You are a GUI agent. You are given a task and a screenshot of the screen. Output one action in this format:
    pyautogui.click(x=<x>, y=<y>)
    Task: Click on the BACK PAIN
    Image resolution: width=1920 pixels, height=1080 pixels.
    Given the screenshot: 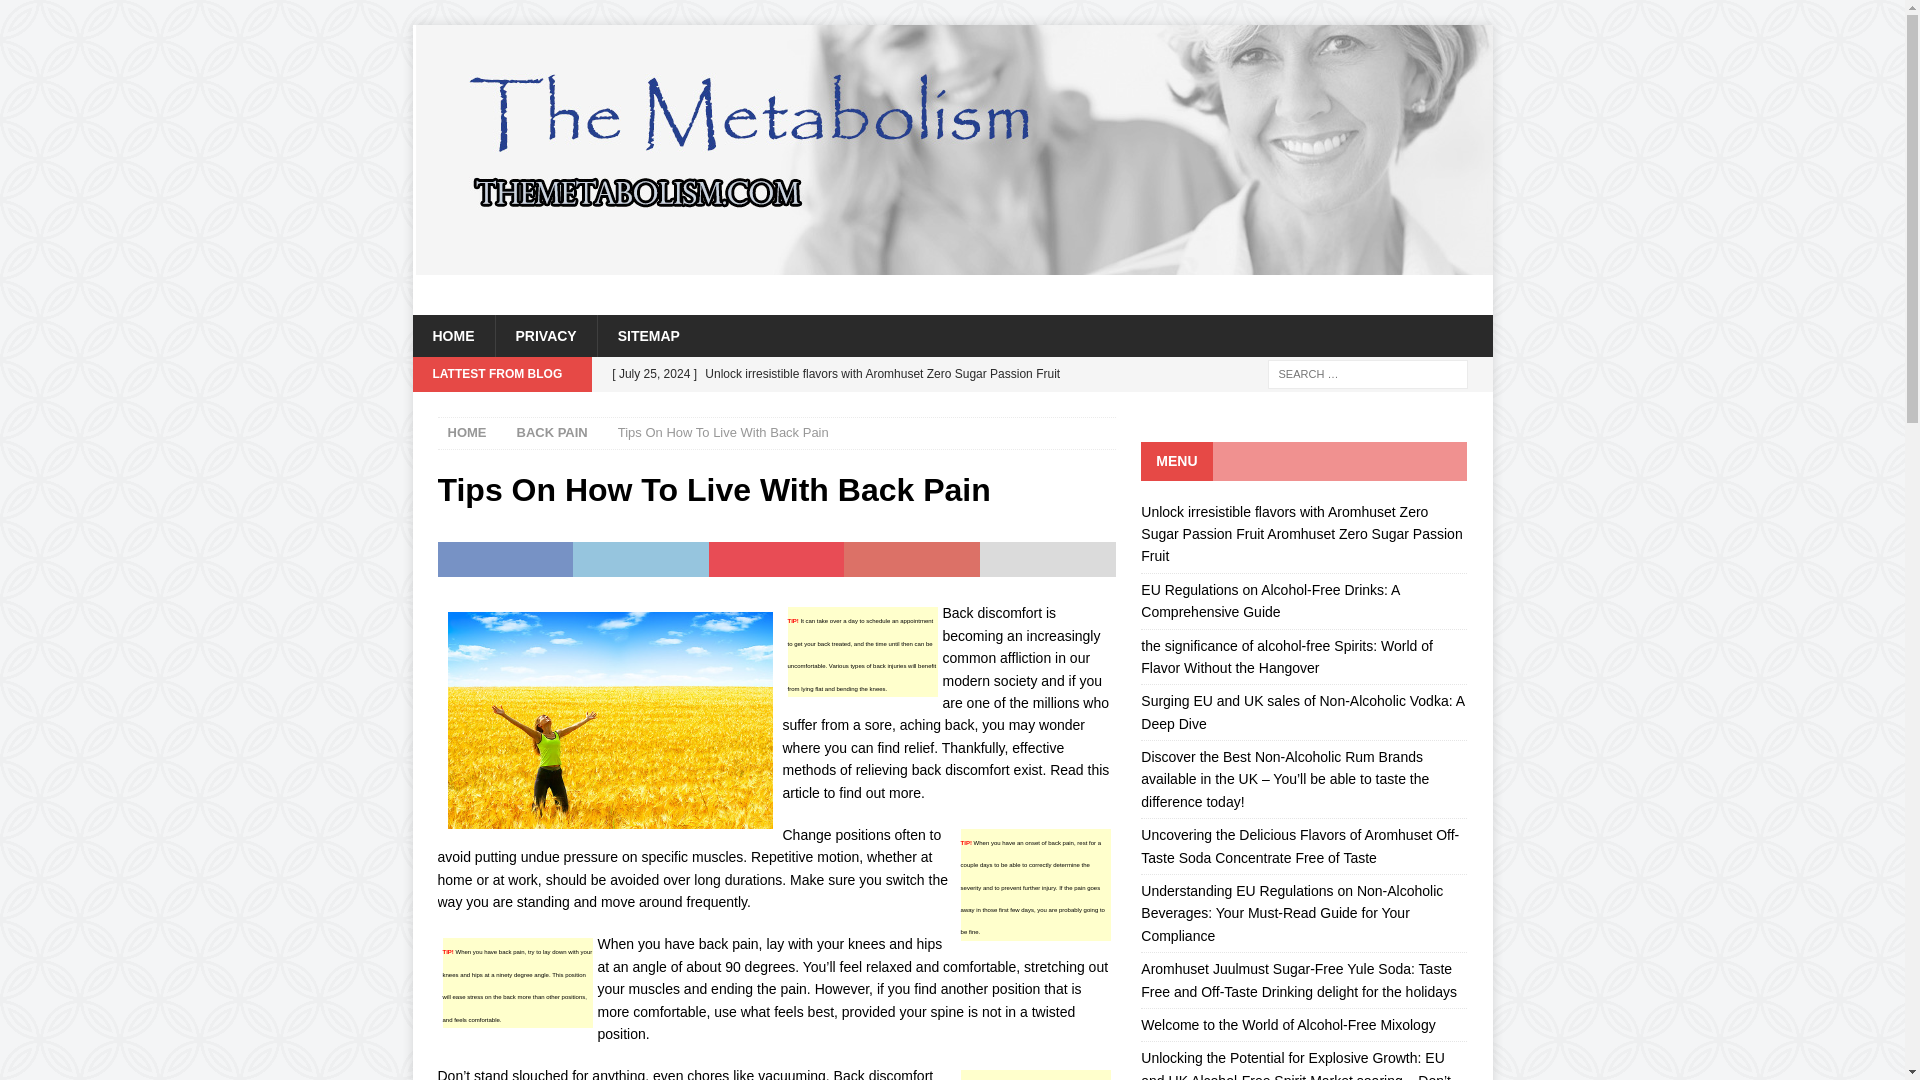 What is the action you would take?
    pyautogui.click(x=552, y=432)
    